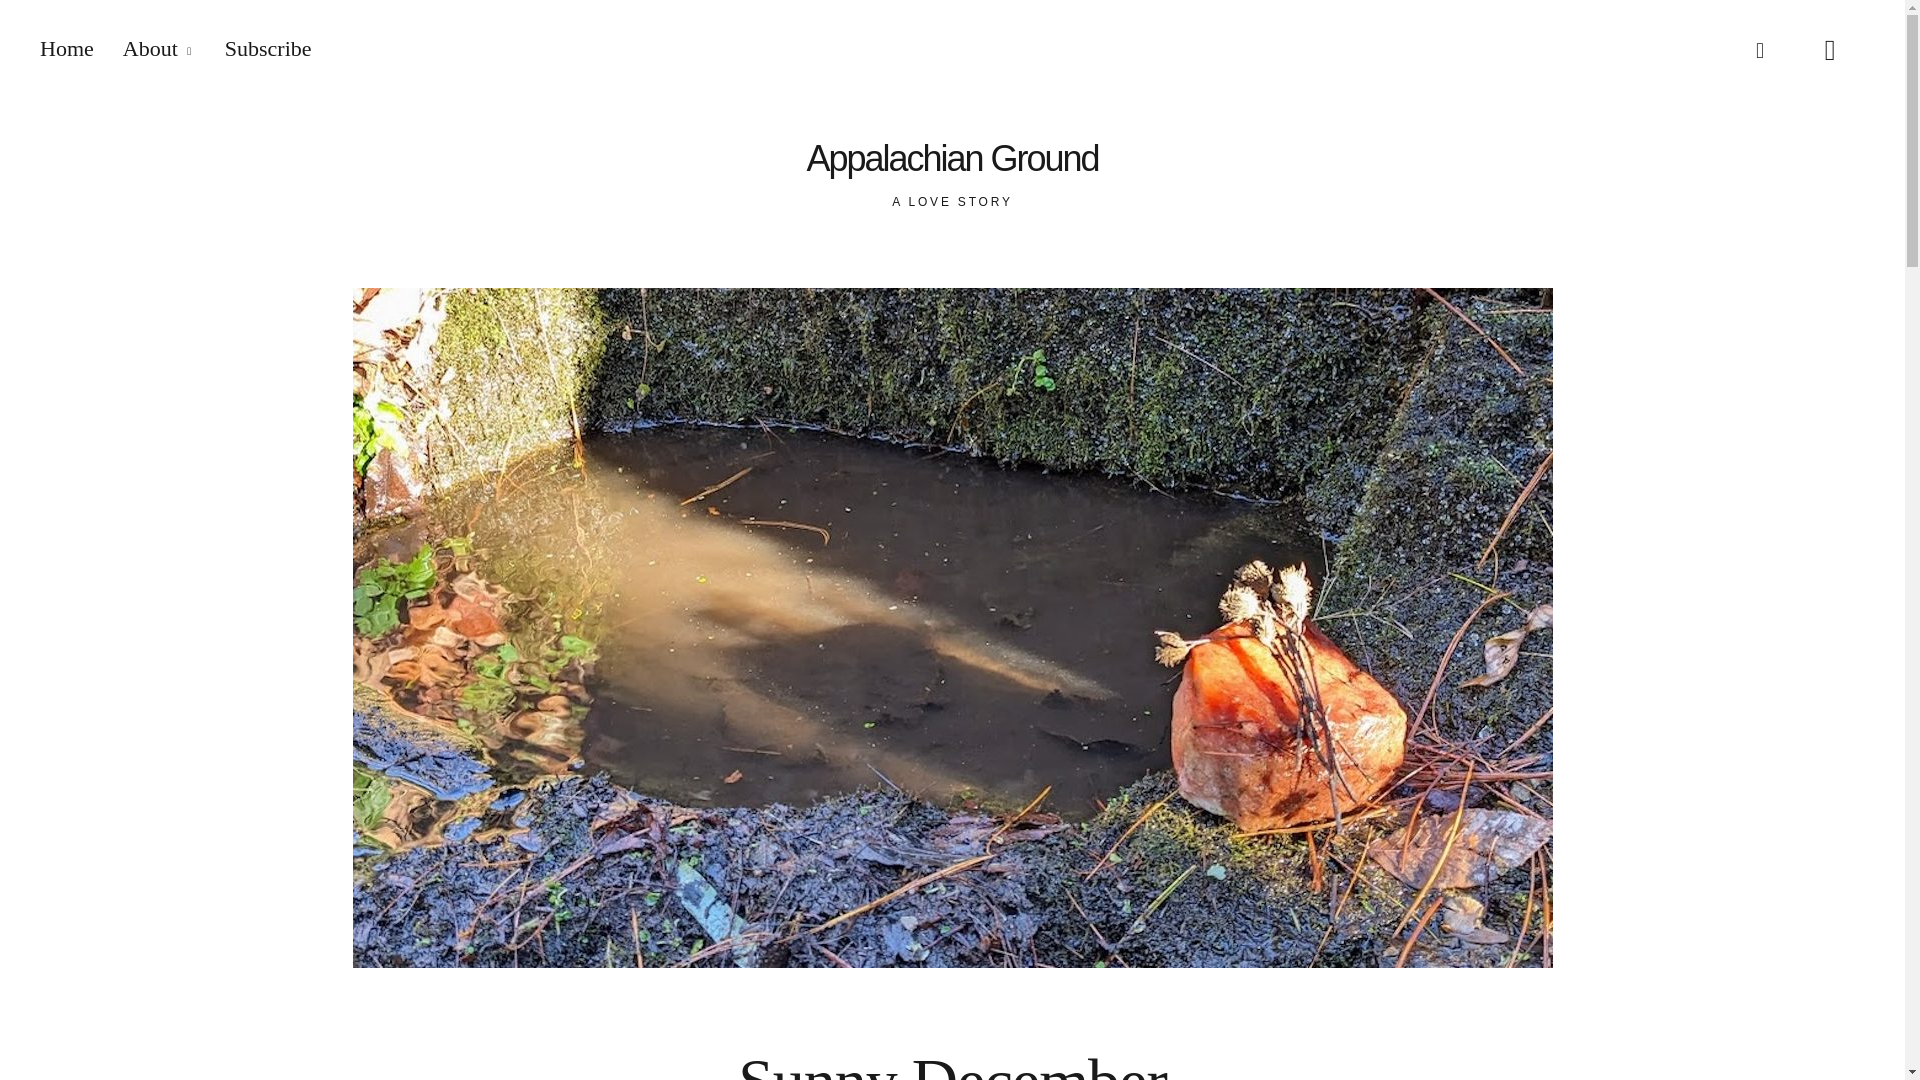 The image size is (1920, 1080). Describe the element at coordinates (67, 48) in the screenshot. I see `Home` at that location.